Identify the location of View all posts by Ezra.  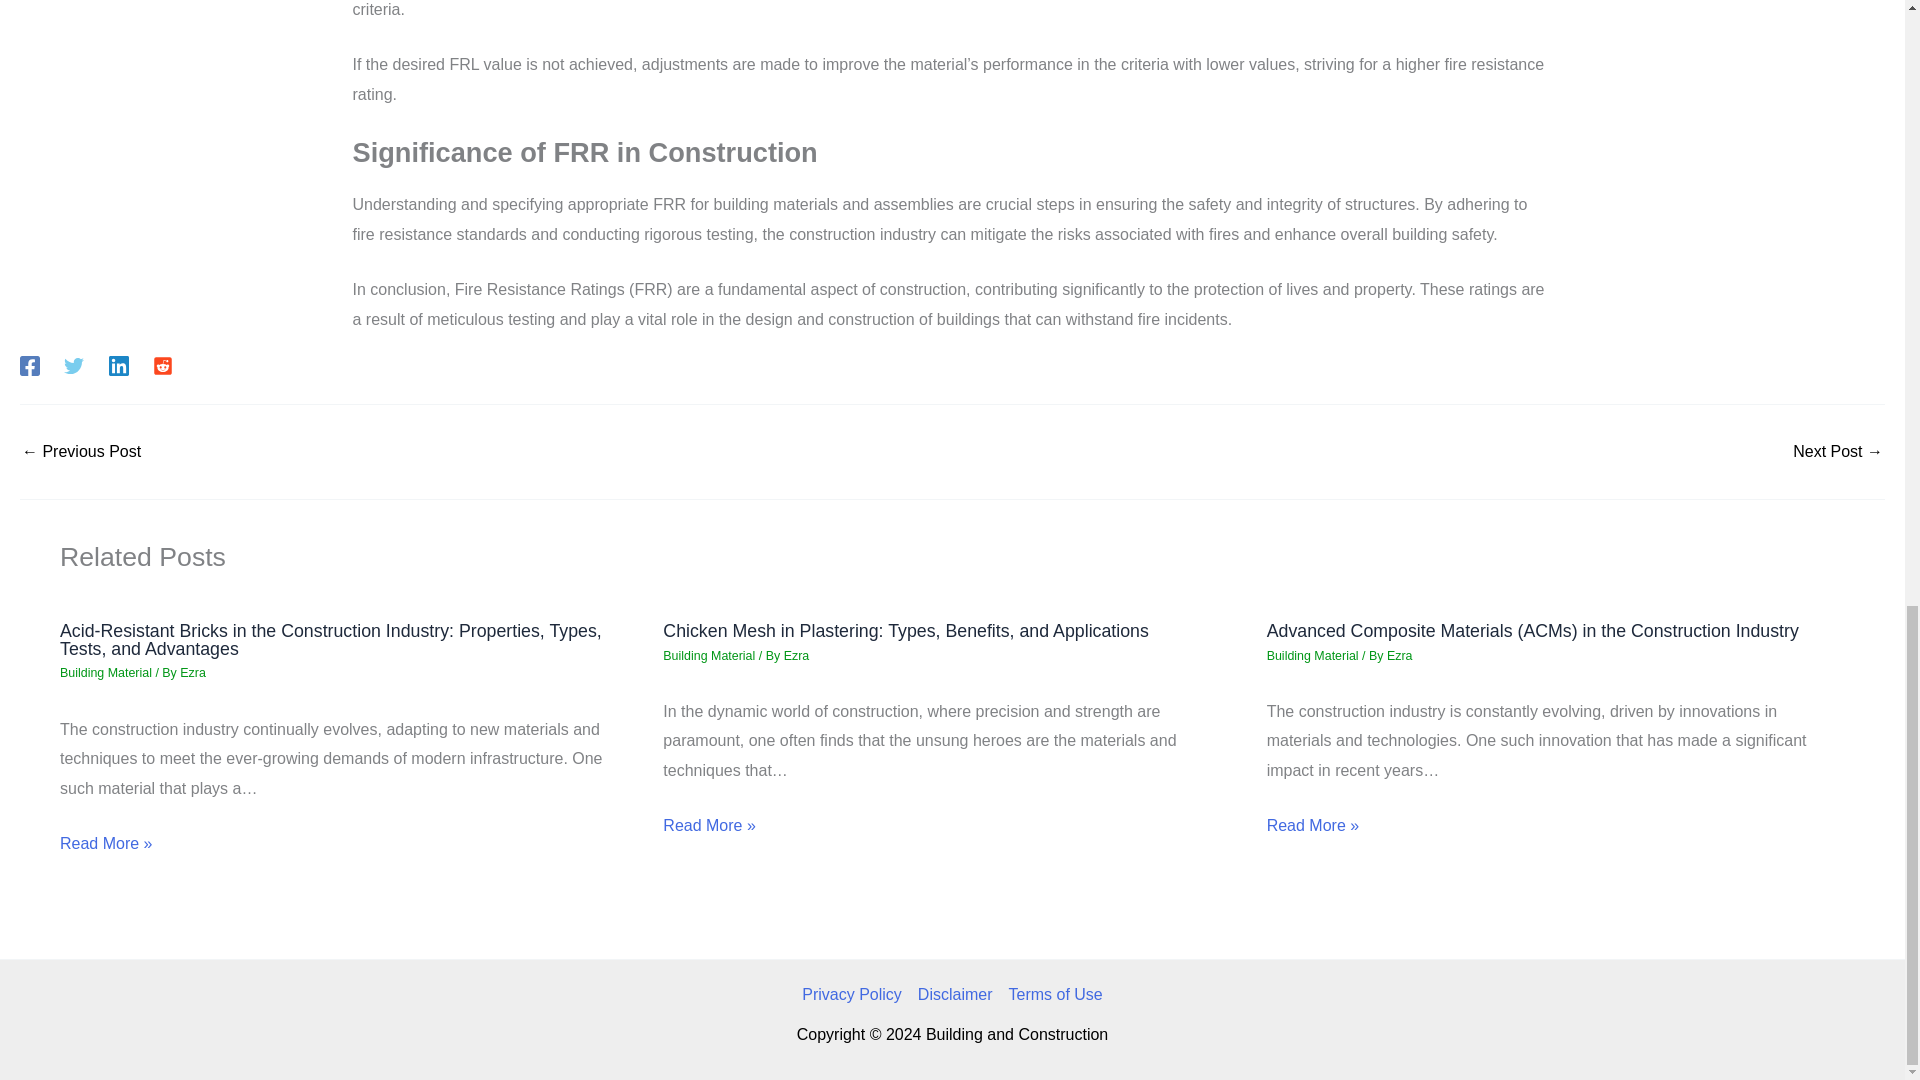
(1400, 656).